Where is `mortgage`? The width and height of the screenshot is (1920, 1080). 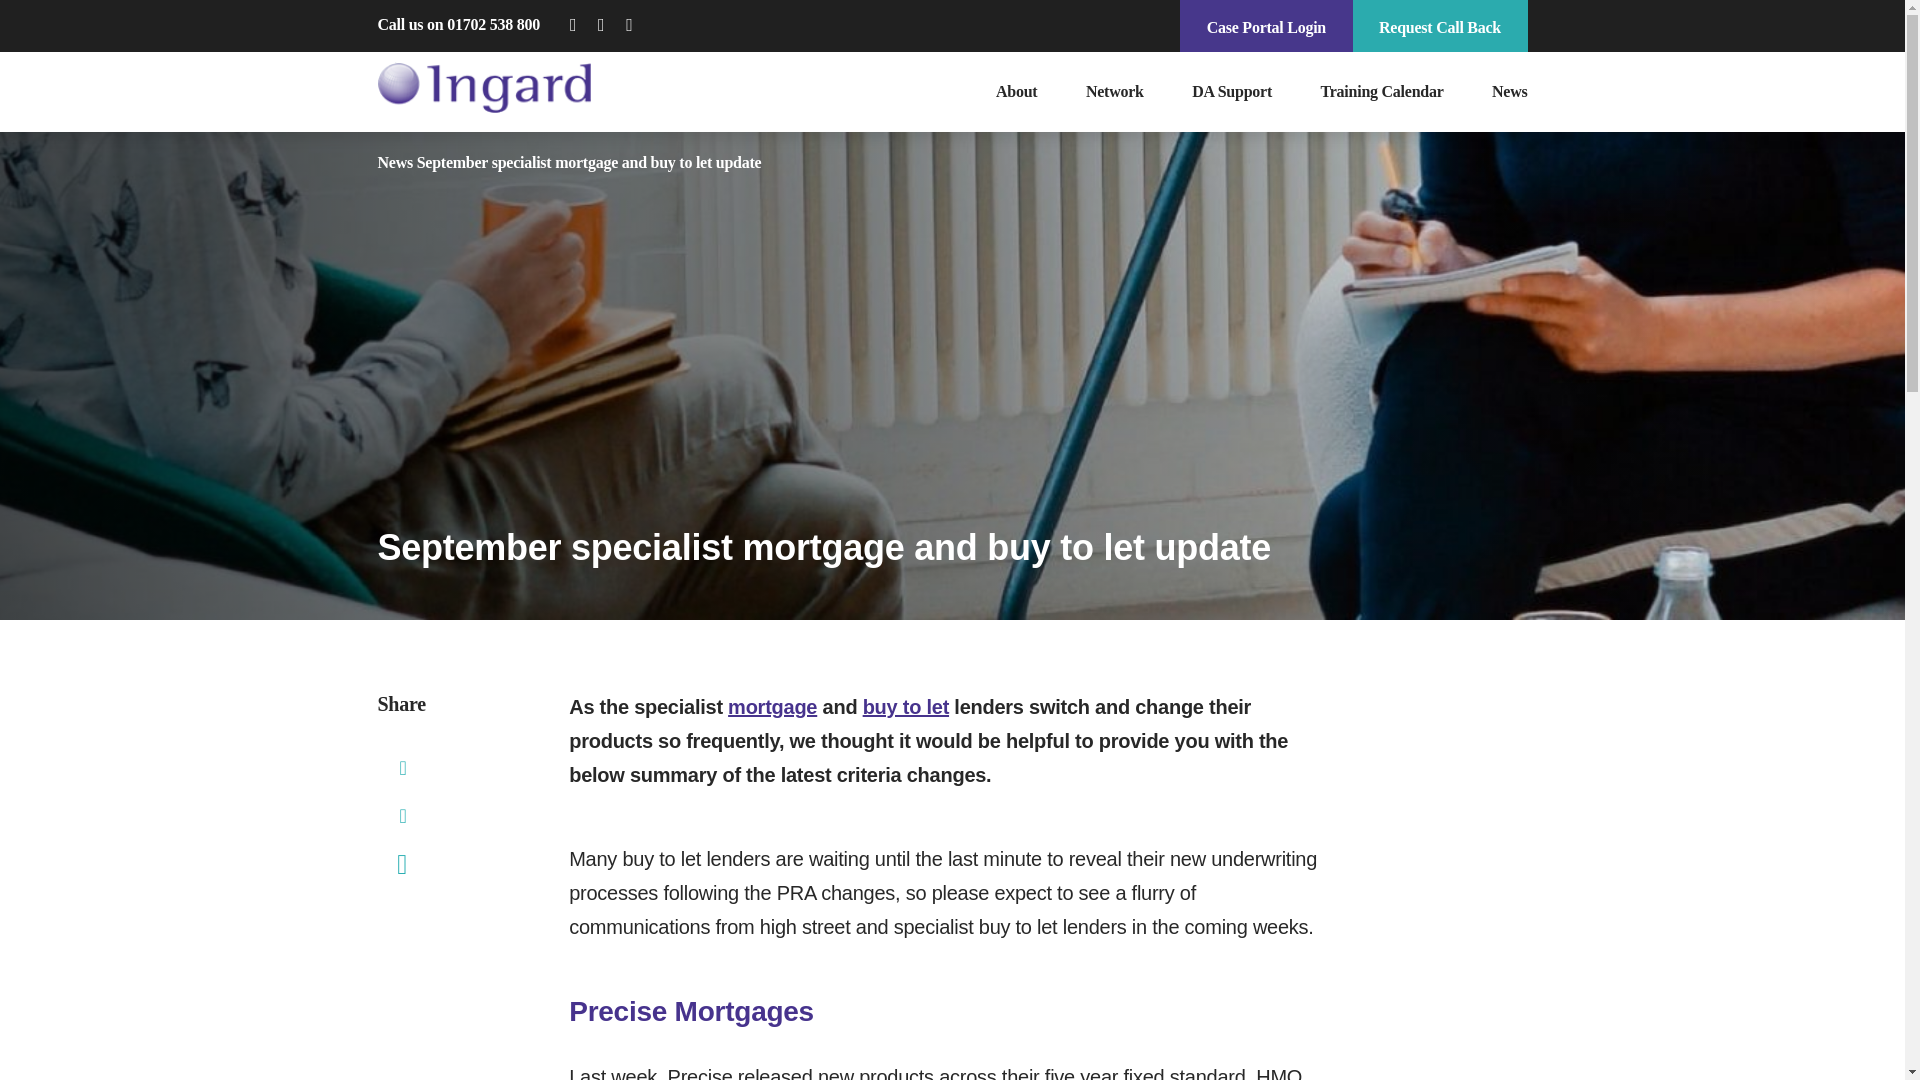 mortgage is located at coordinates (772, 706).